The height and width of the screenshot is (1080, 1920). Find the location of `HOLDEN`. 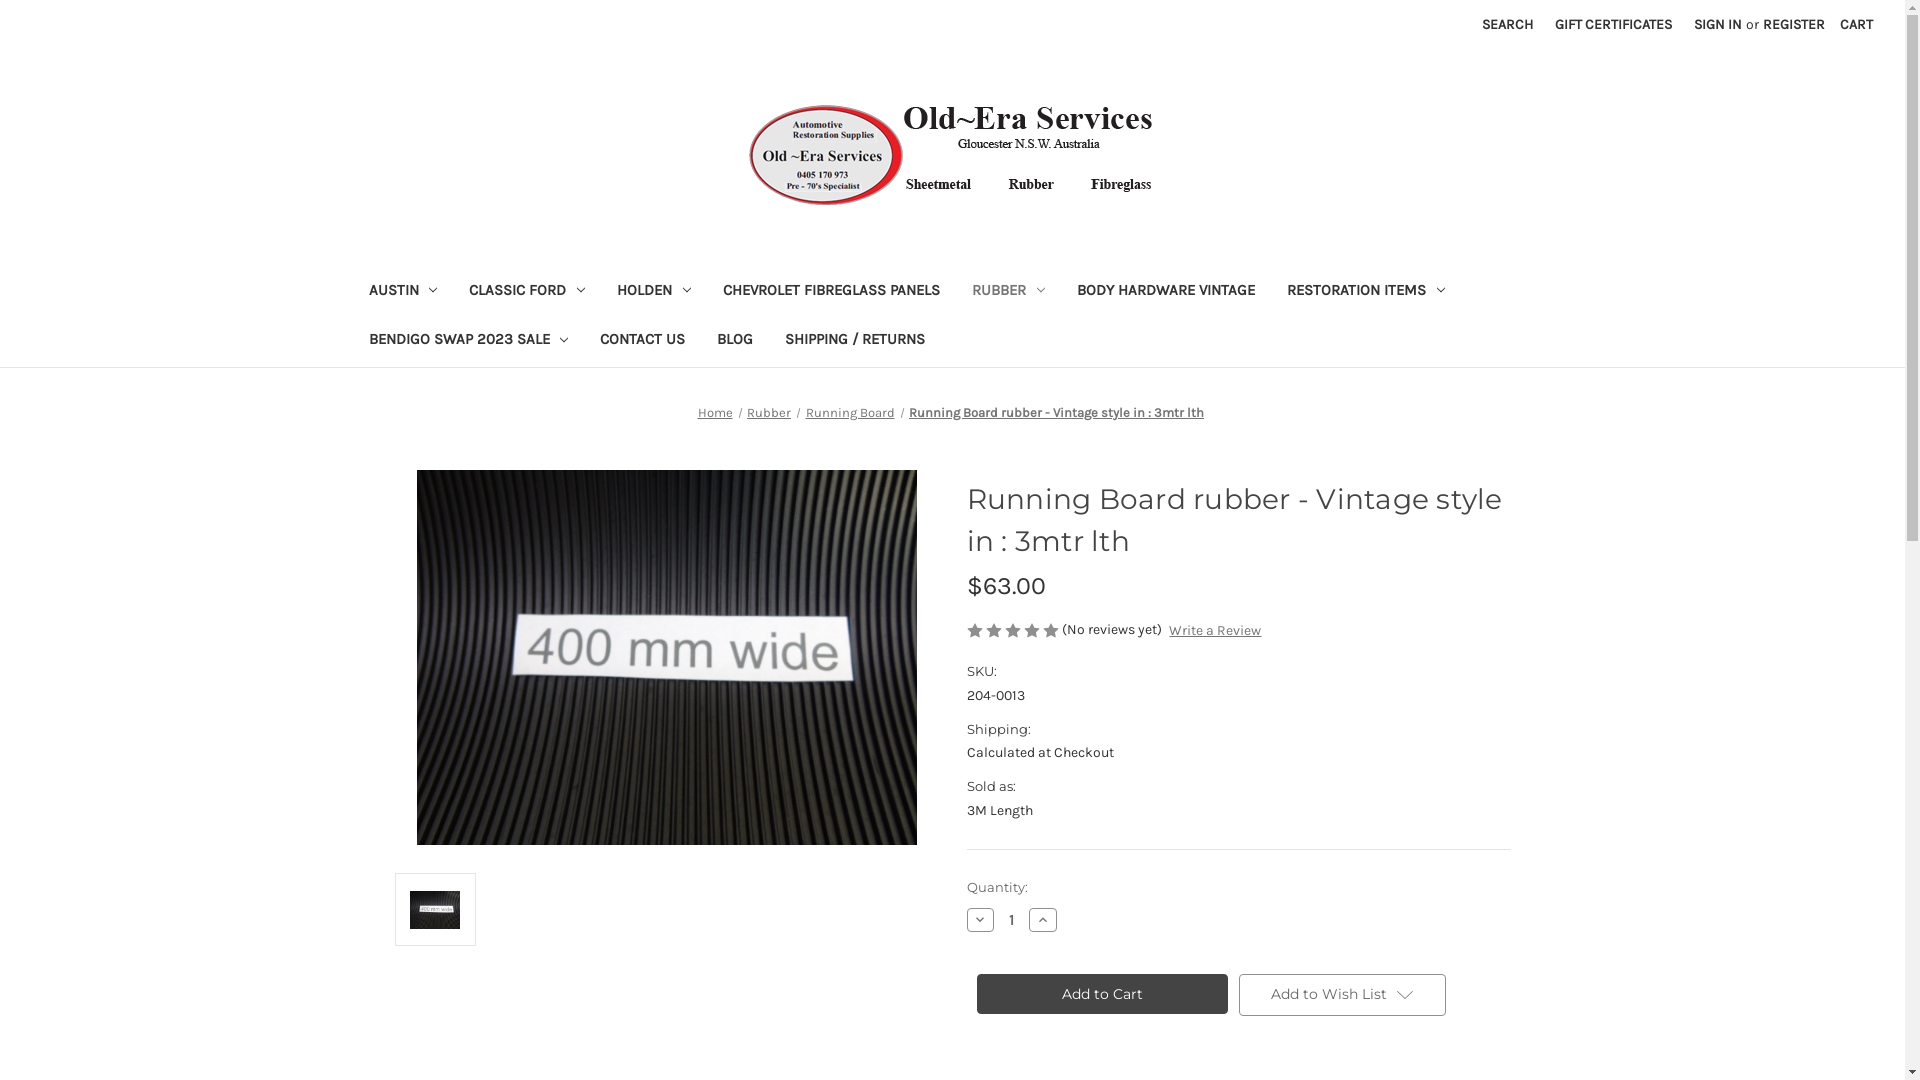

HOLDEN is located at coordinates (654, 292).